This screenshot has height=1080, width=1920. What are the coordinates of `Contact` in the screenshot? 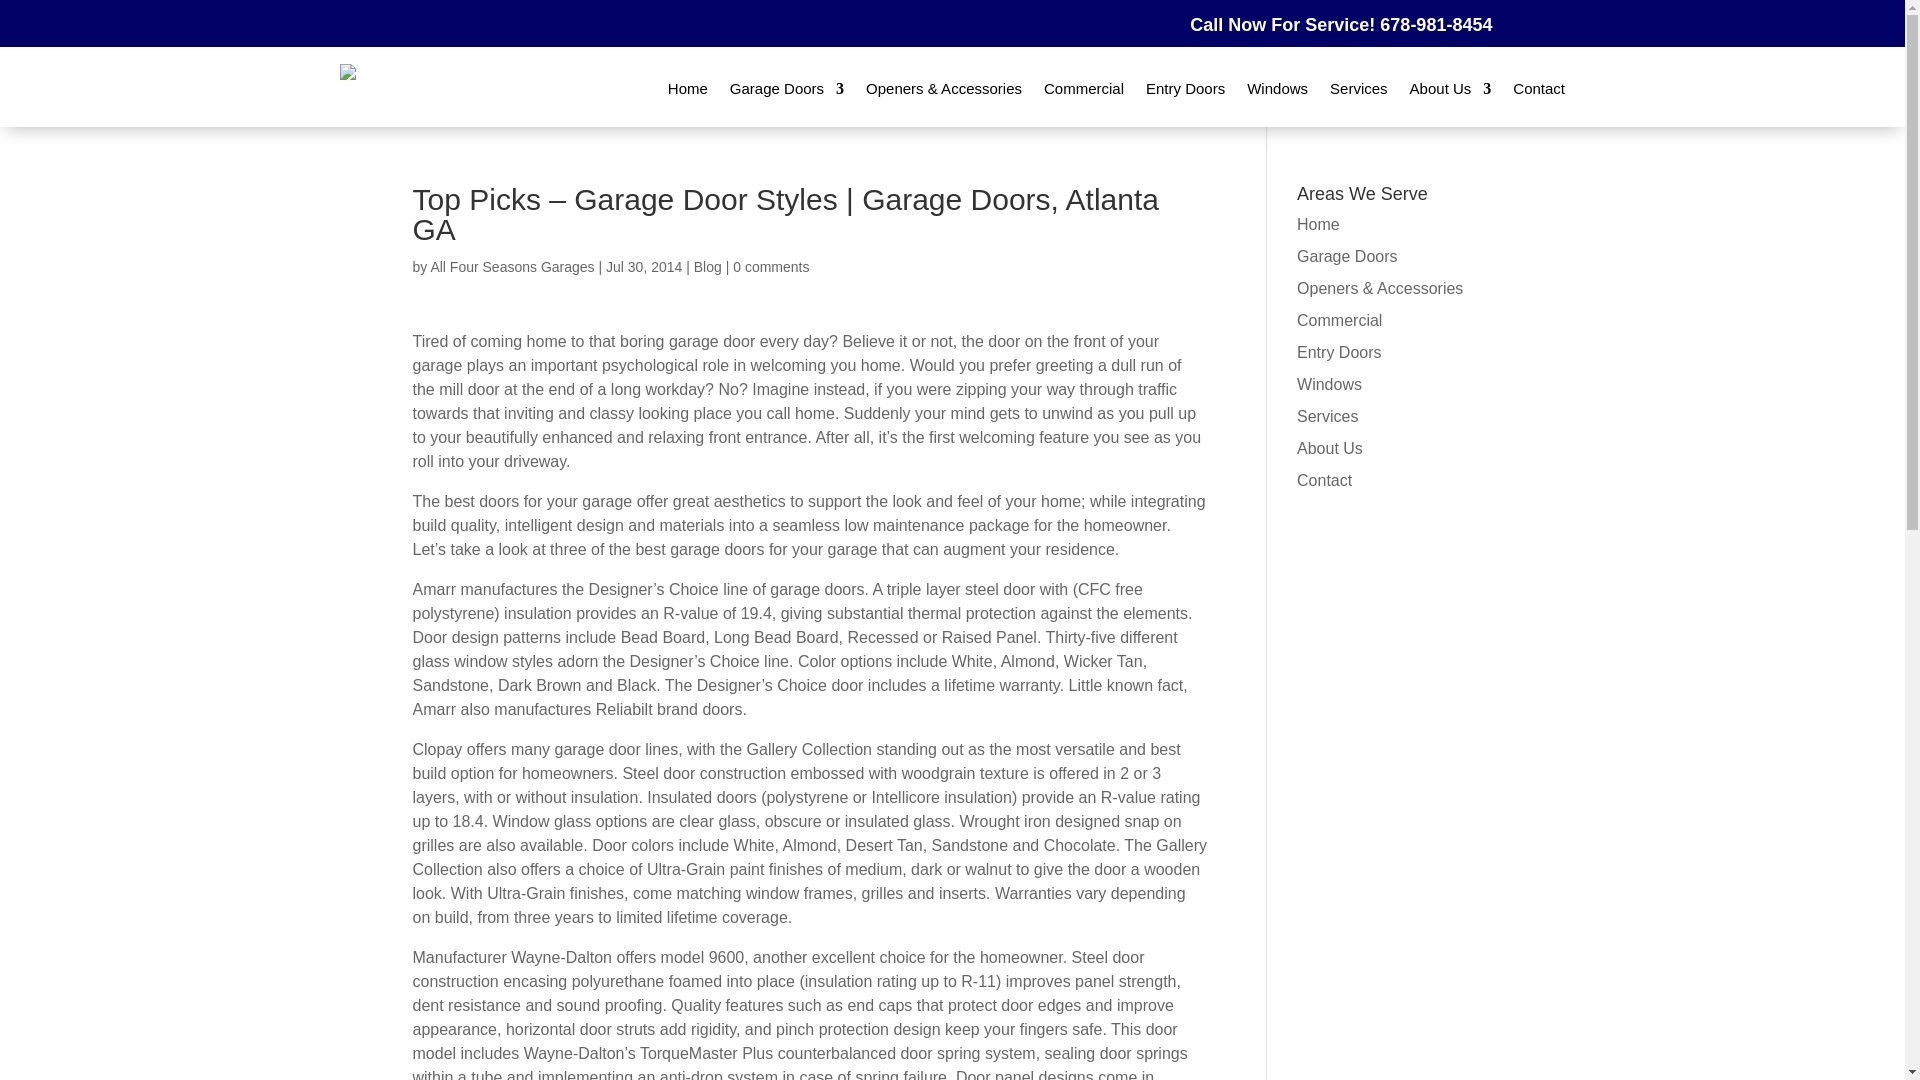 It's located at (1324, 480).